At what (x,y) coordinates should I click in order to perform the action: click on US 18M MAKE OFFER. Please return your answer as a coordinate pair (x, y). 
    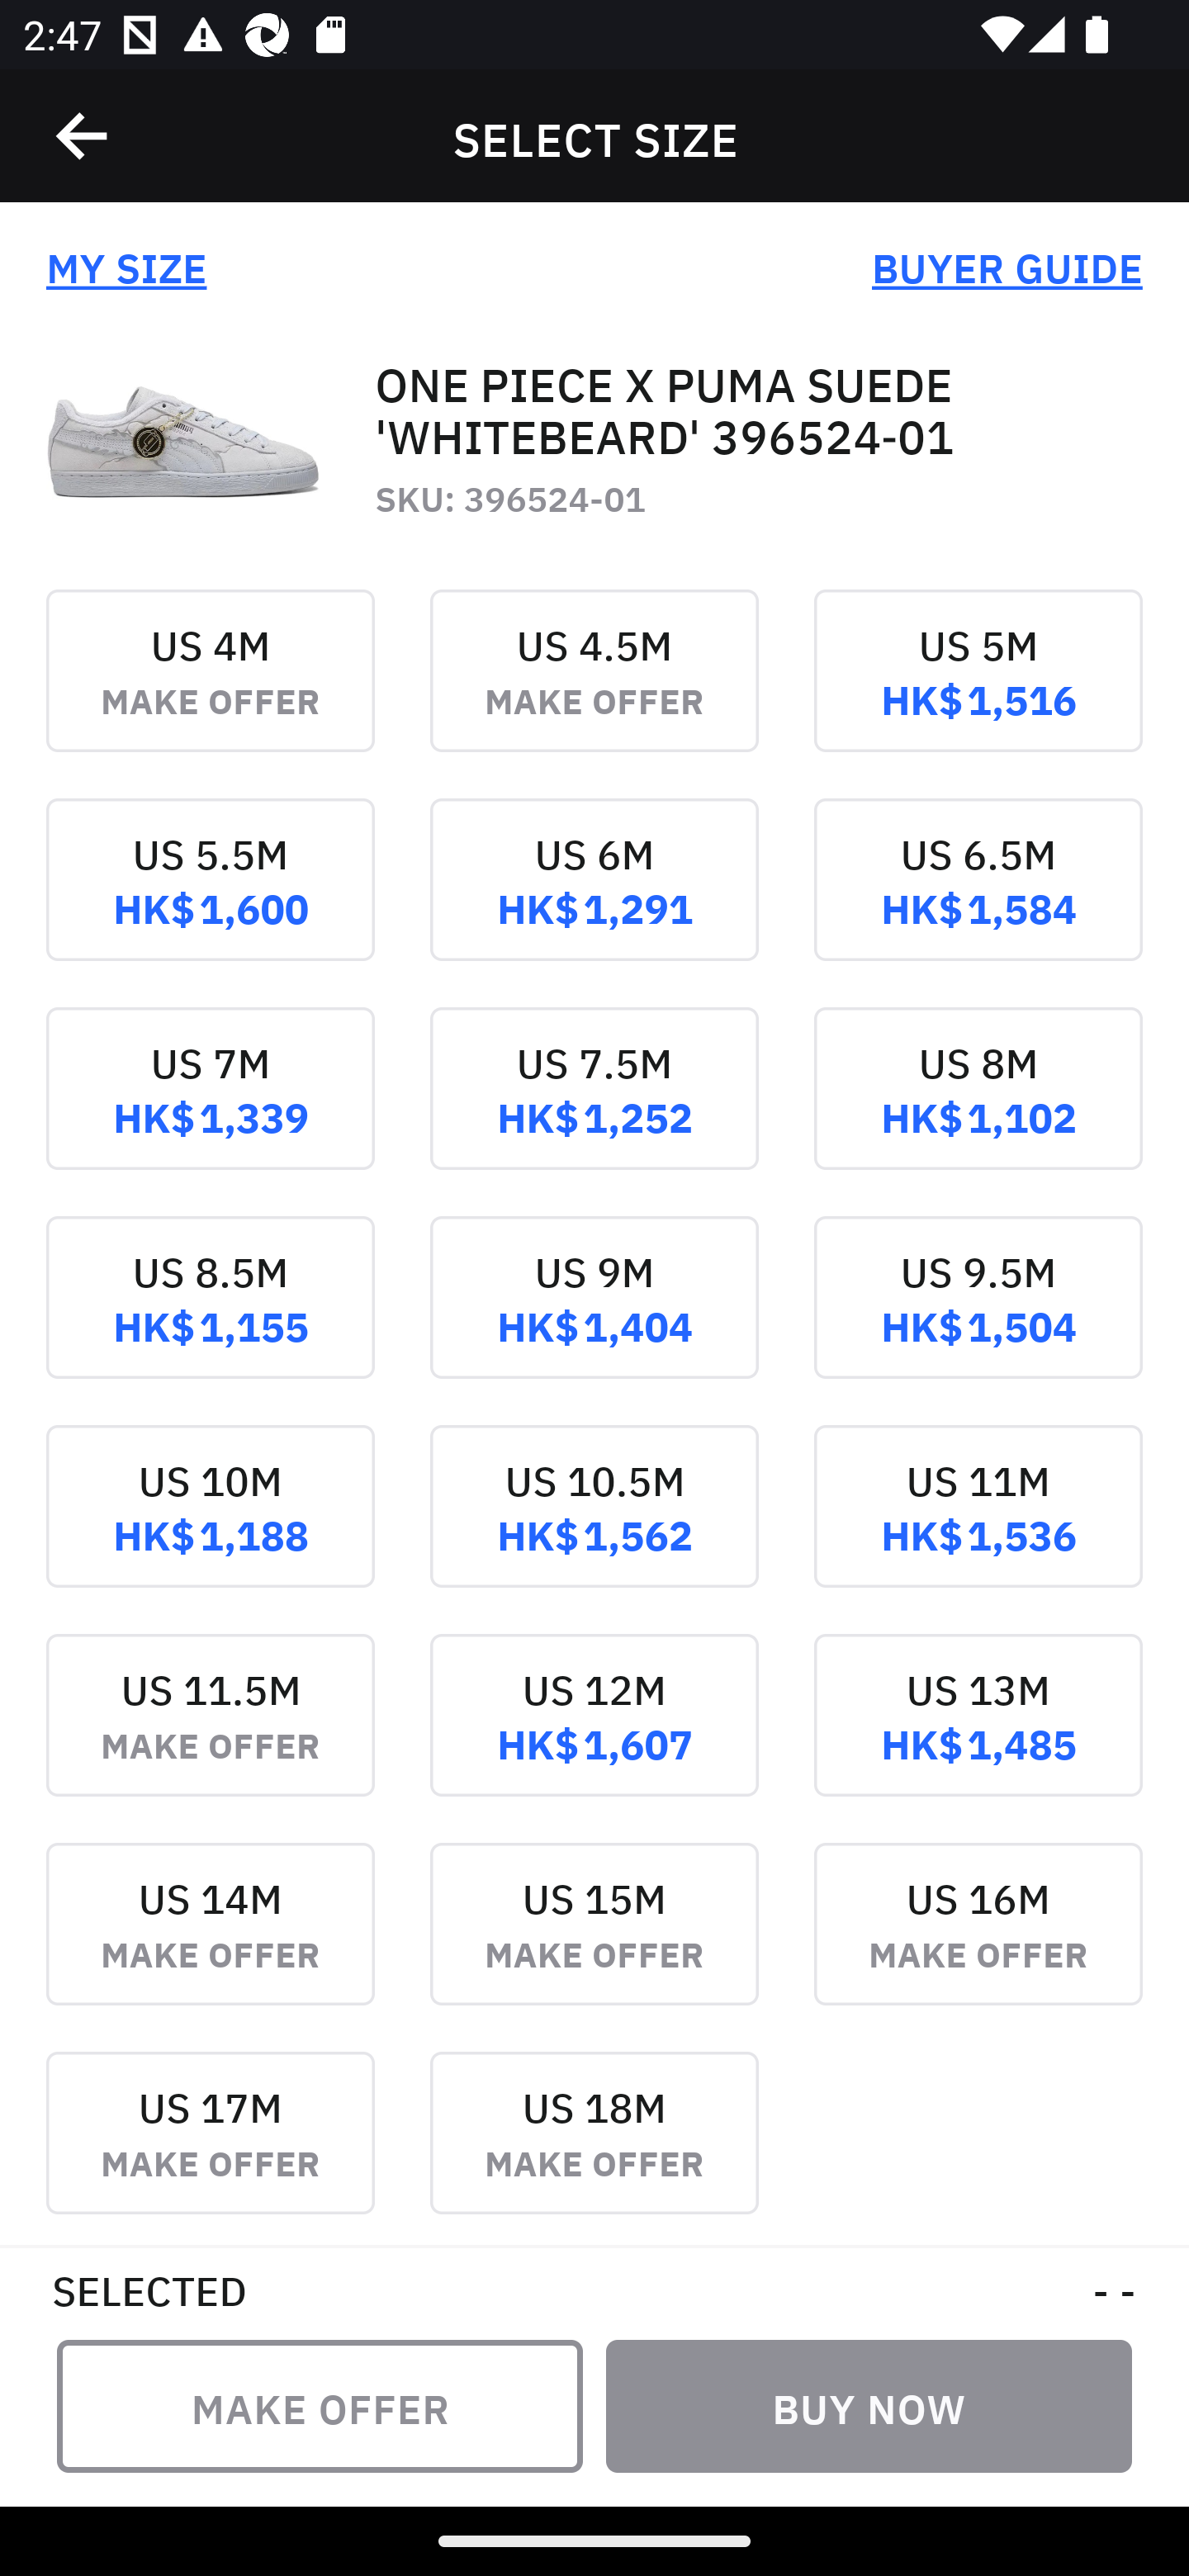
    Looking at the image, I should click on (594, 2147).